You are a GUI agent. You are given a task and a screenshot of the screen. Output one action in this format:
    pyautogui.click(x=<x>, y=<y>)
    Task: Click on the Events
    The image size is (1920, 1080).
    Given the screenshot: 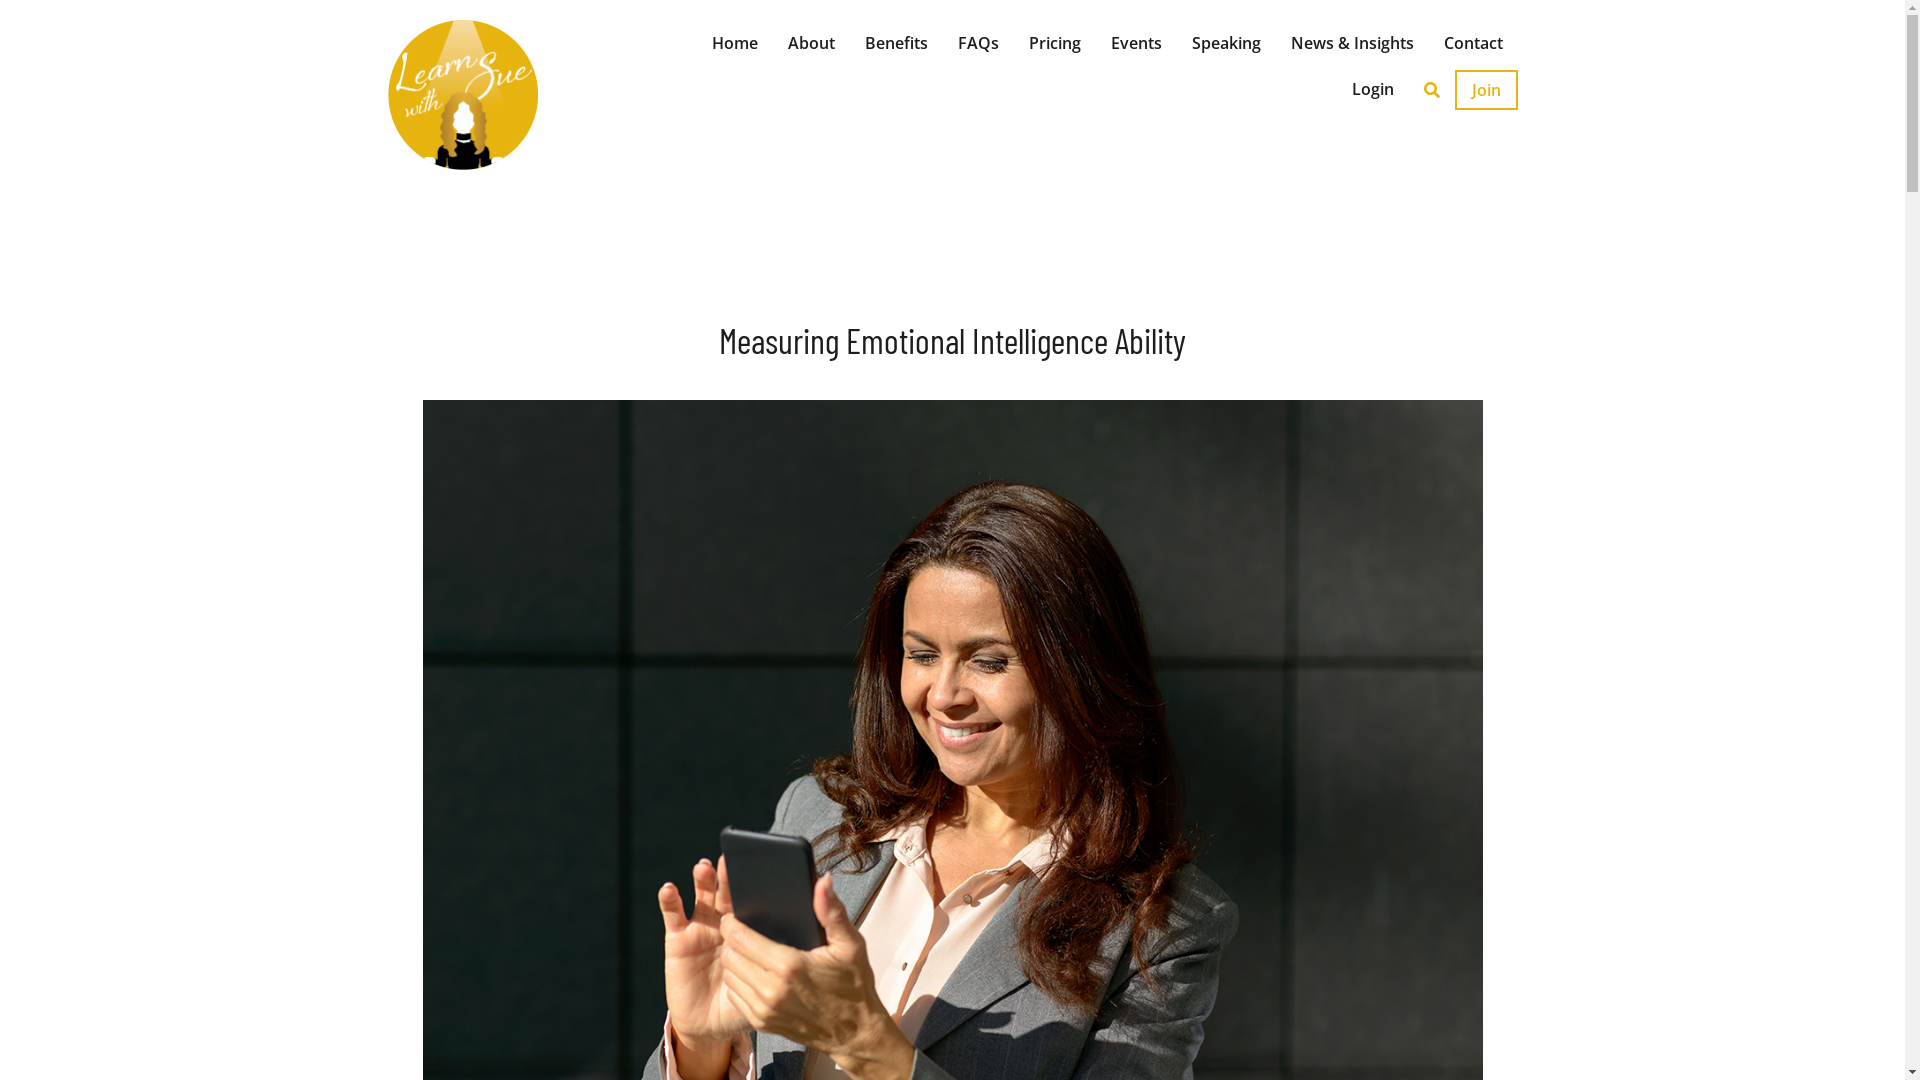 What is the action you would take?
    pyautogui.click(x=1136, y=43)
    